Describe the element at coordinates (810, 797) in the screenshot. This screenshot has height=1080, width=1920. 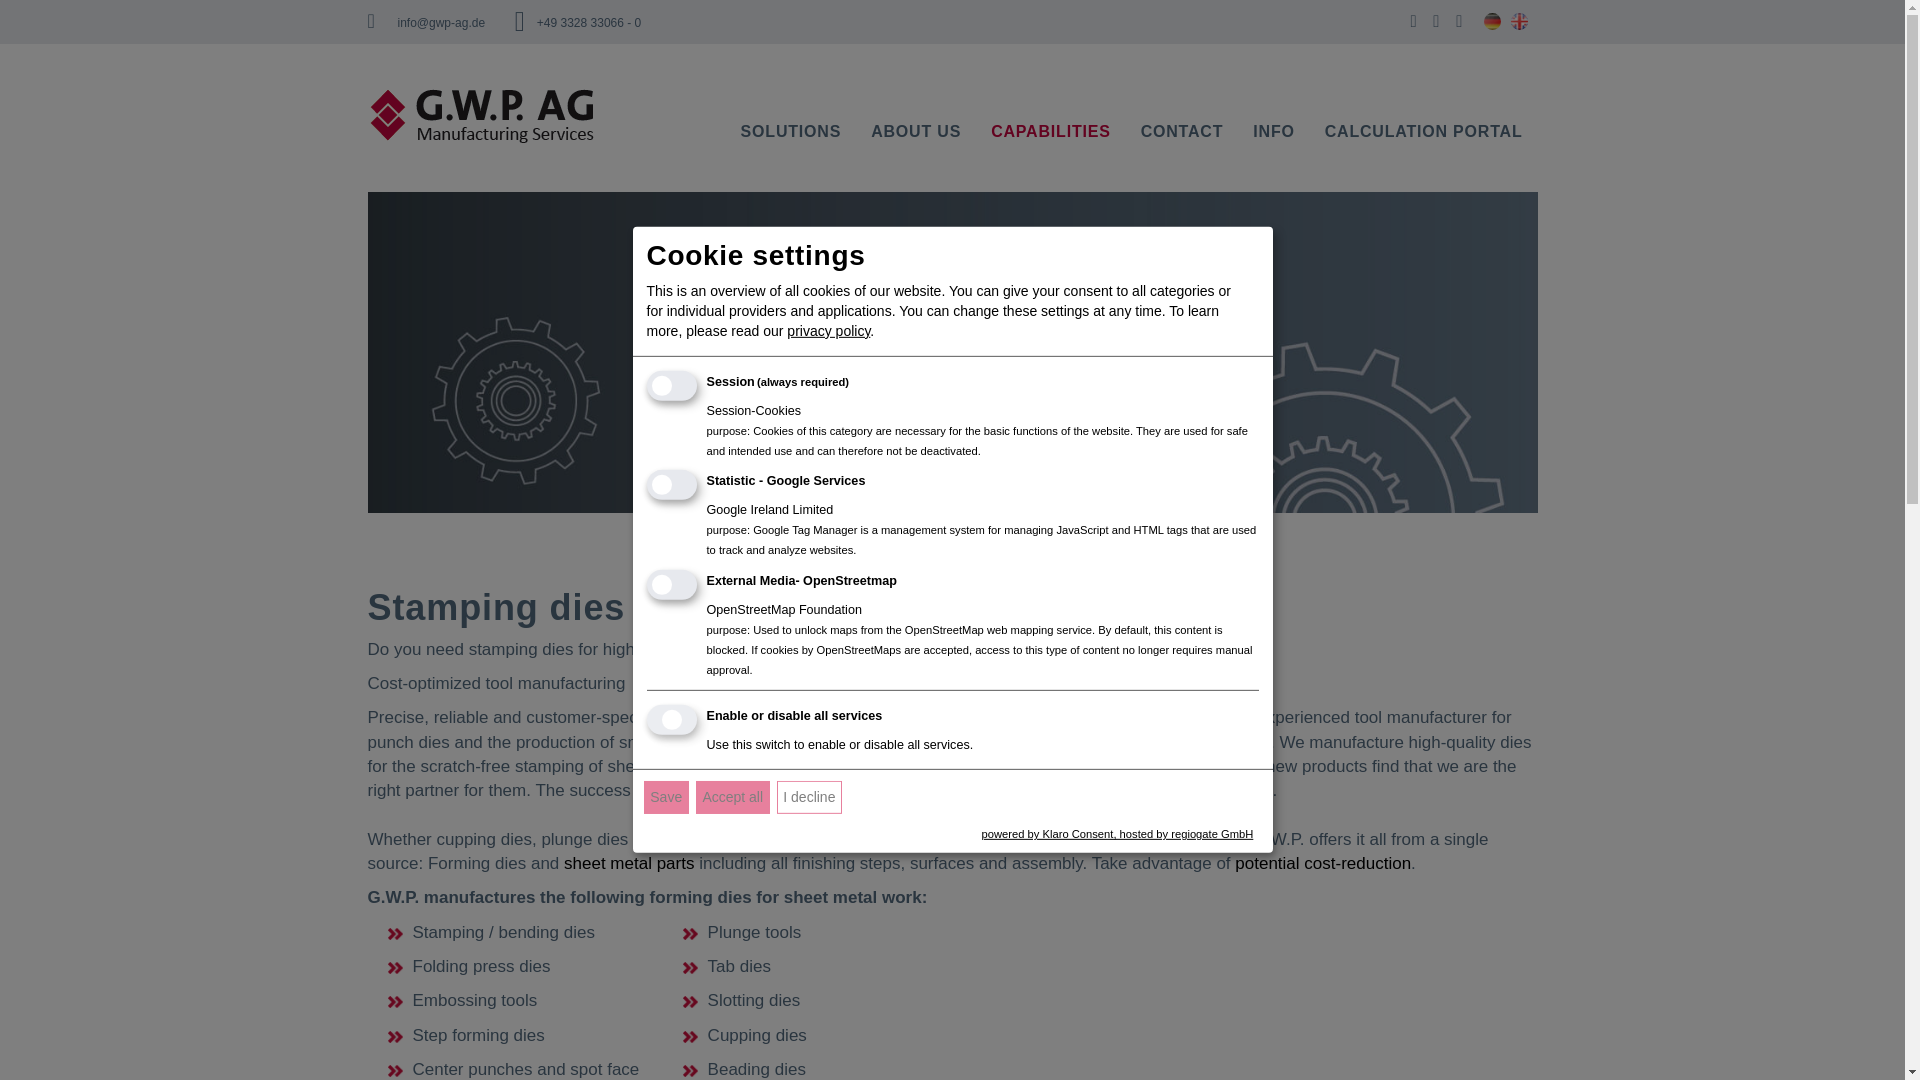
I see `I decline` at that location.